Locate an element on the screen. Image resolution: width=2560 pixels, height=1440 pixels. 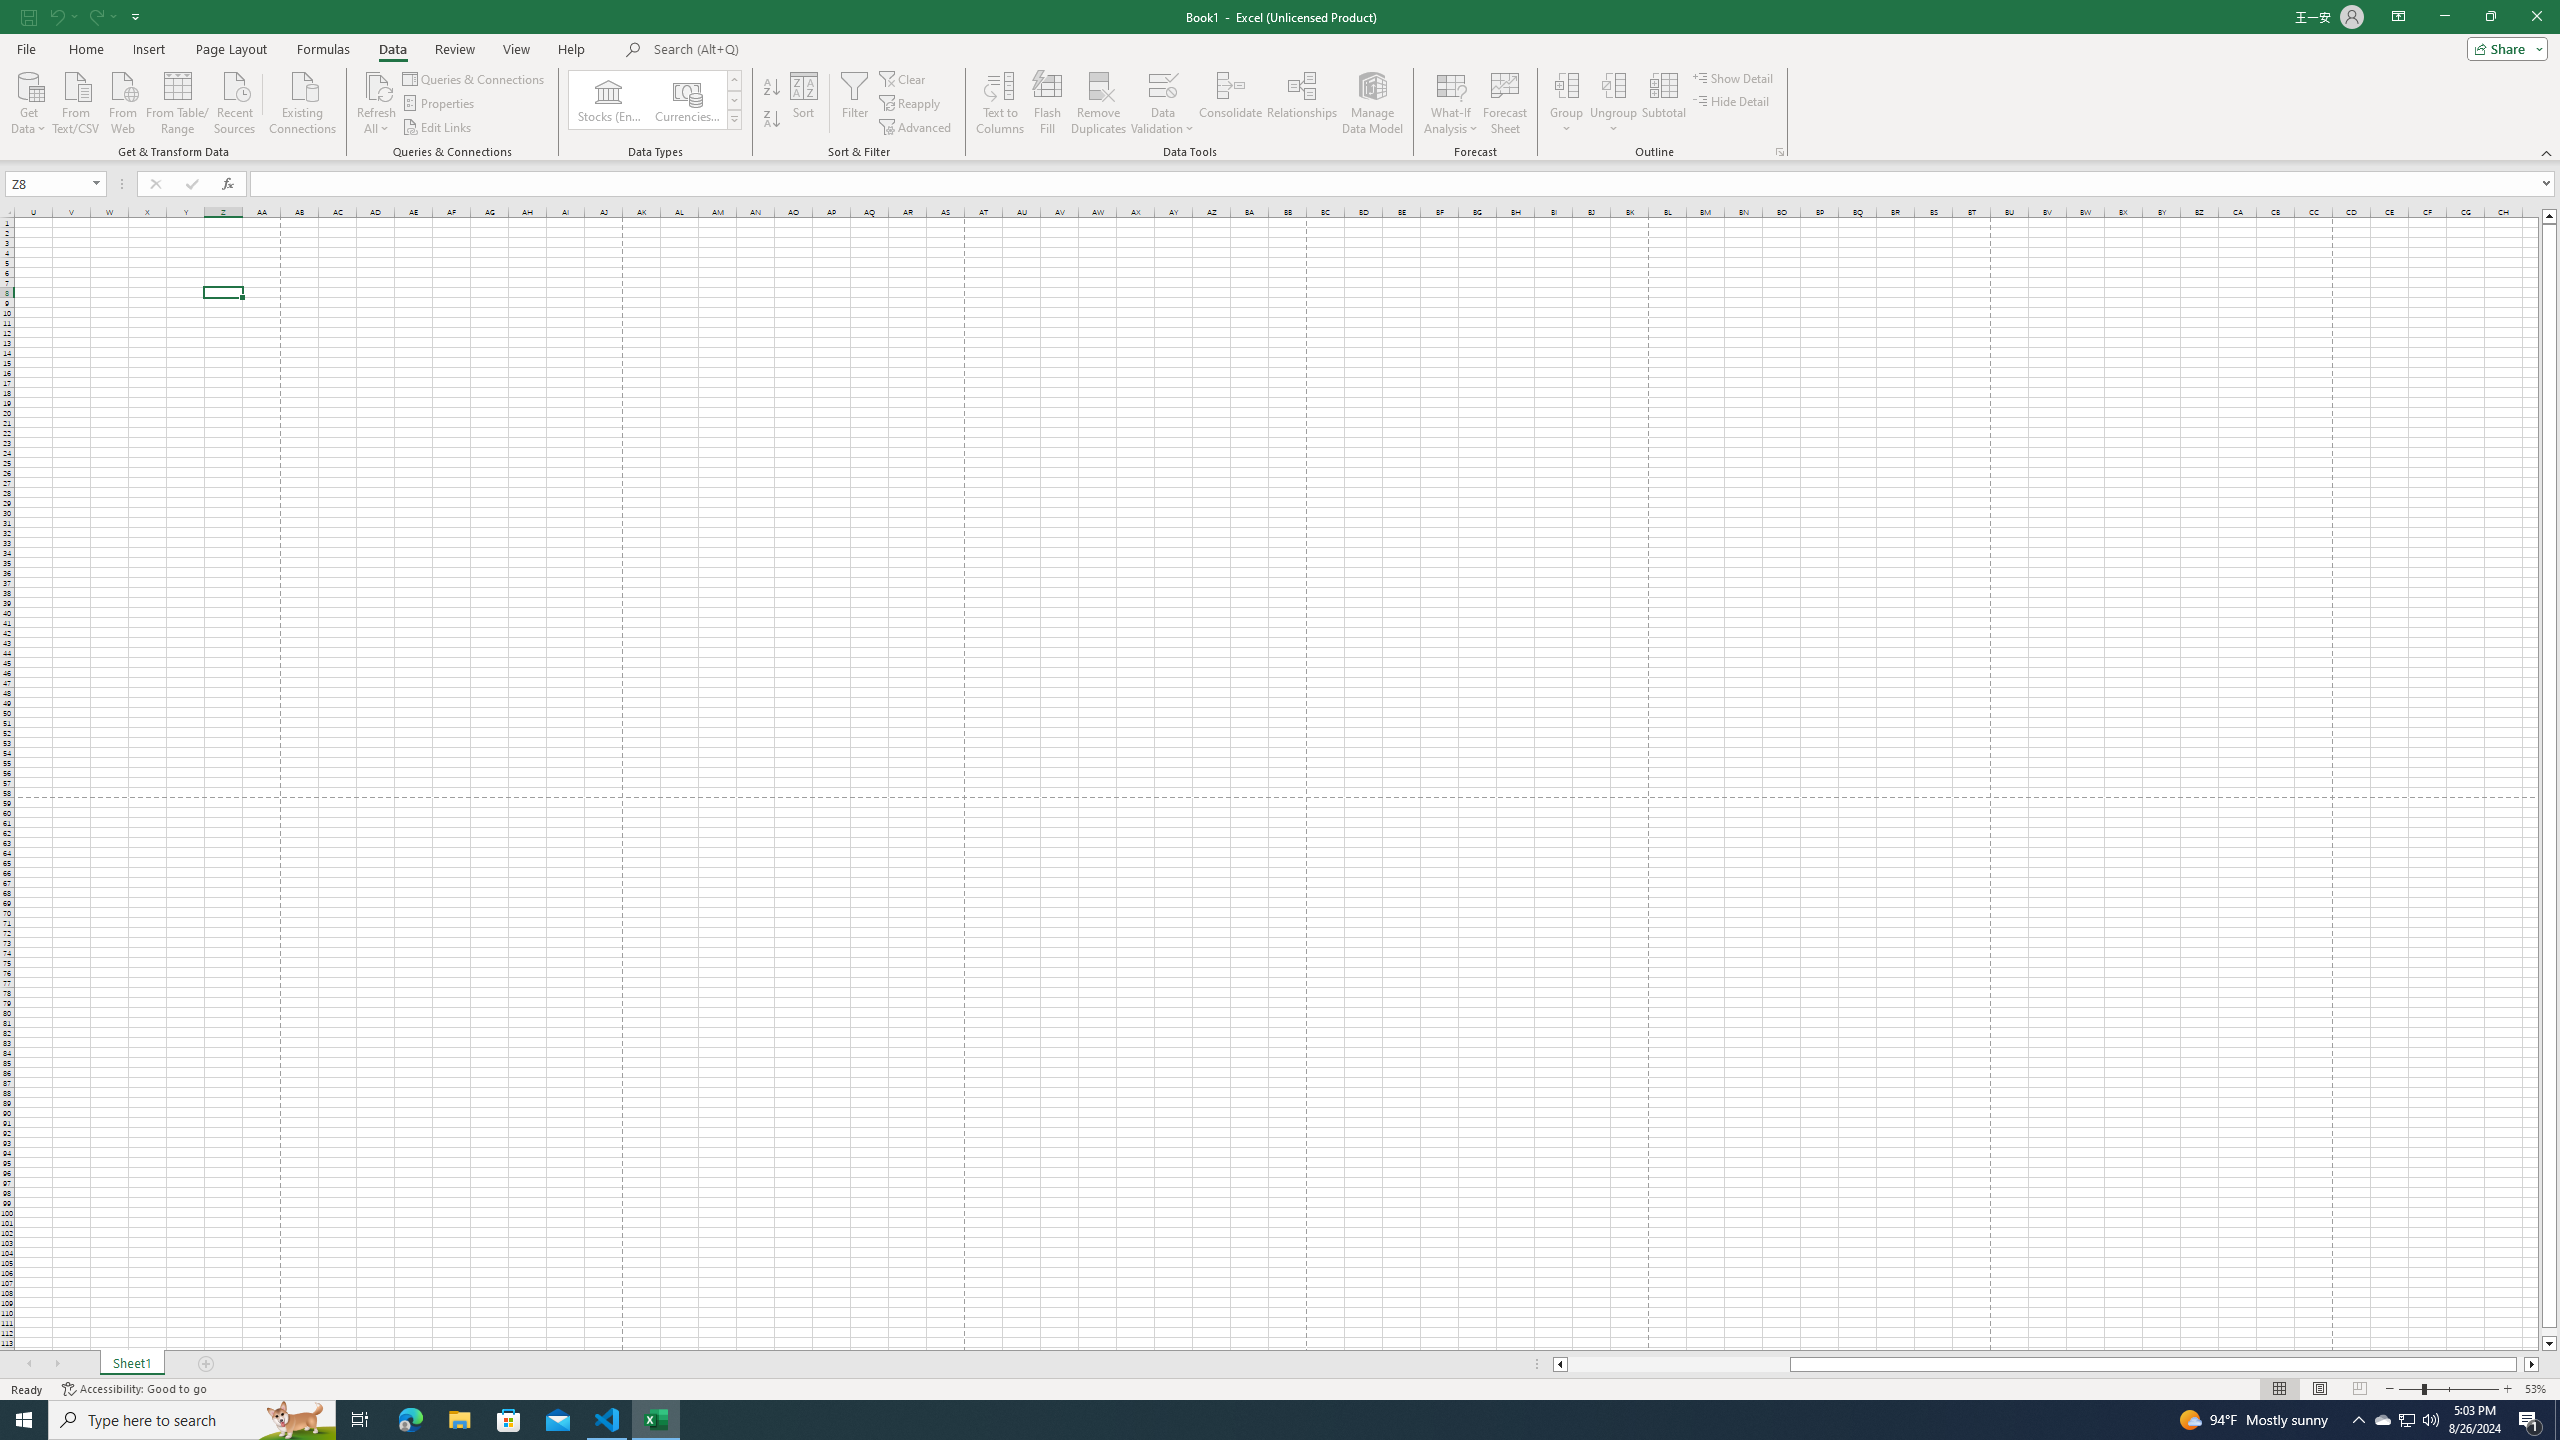
Group and Outline Settings is located at coordinates (1778, 152).